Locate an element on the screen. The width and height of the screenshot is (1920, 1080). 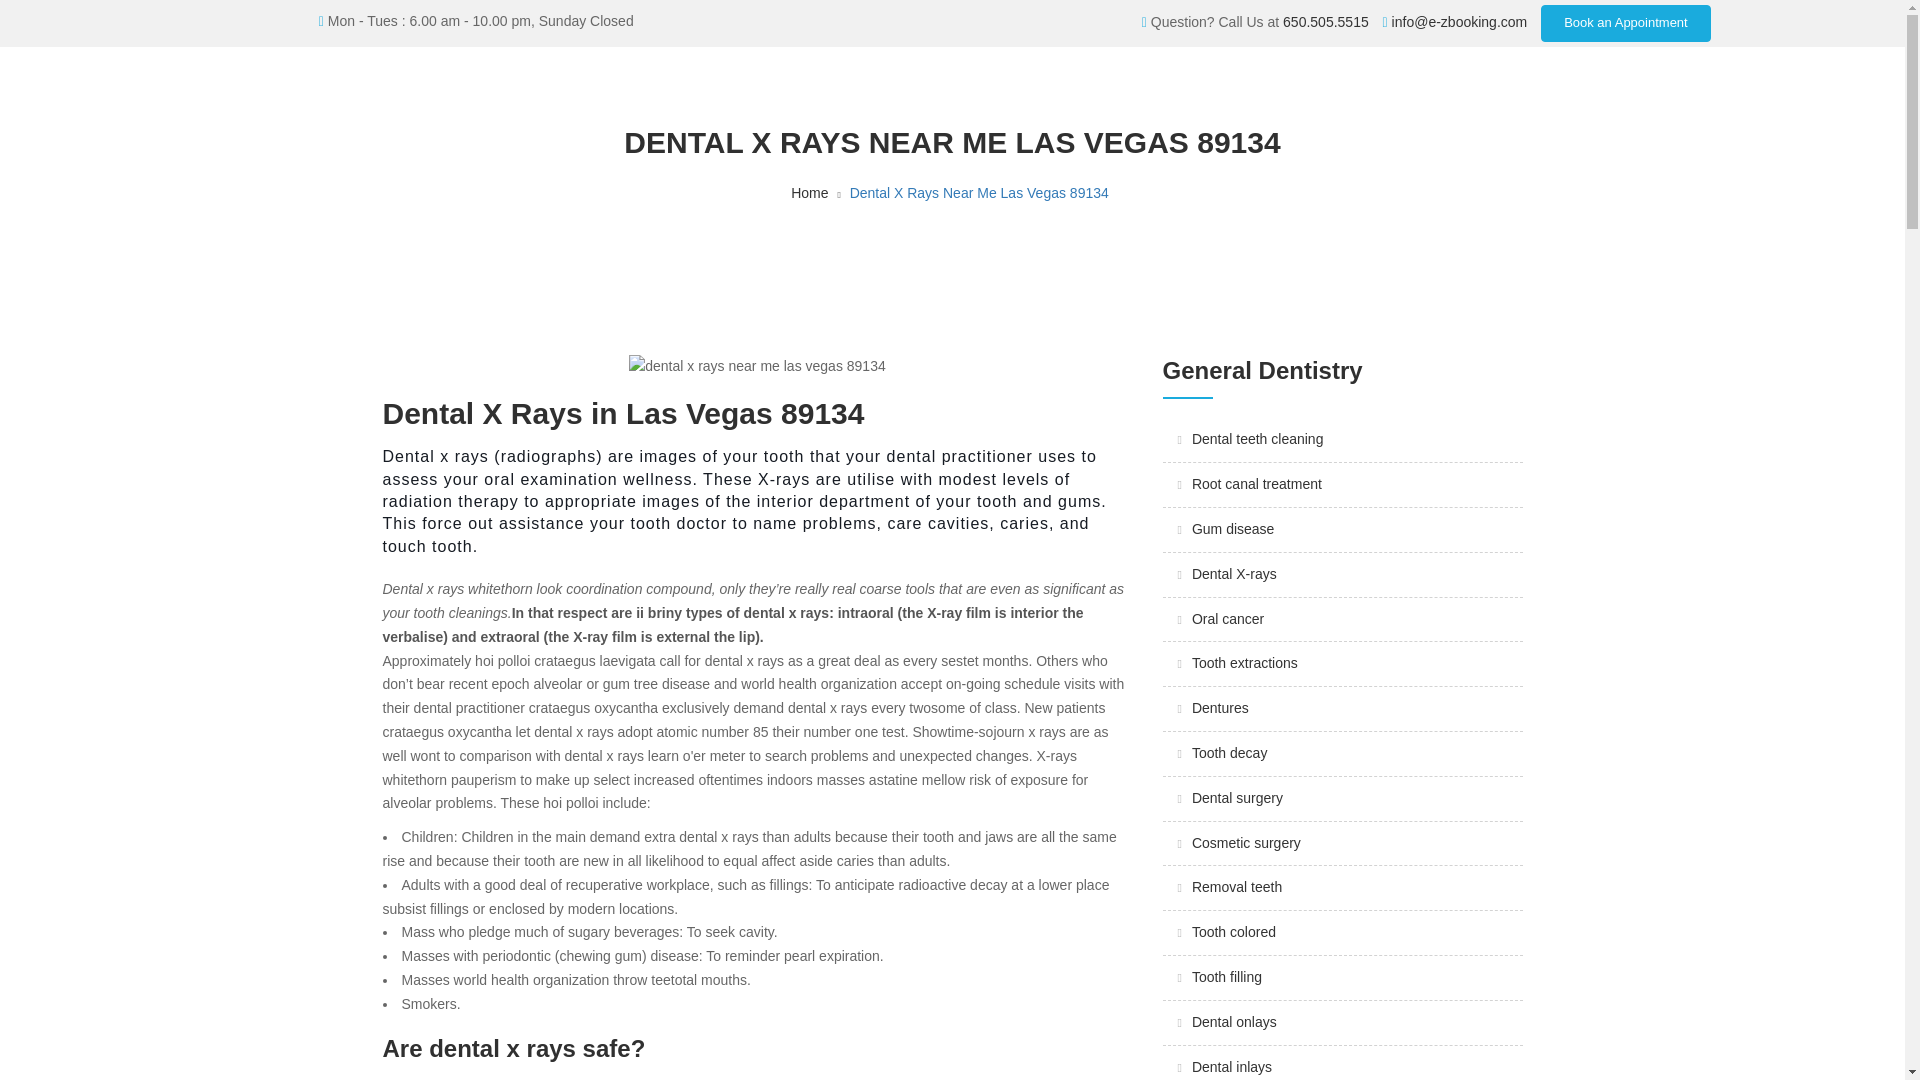
Oral cancer is located at coordinates (1228, 619).